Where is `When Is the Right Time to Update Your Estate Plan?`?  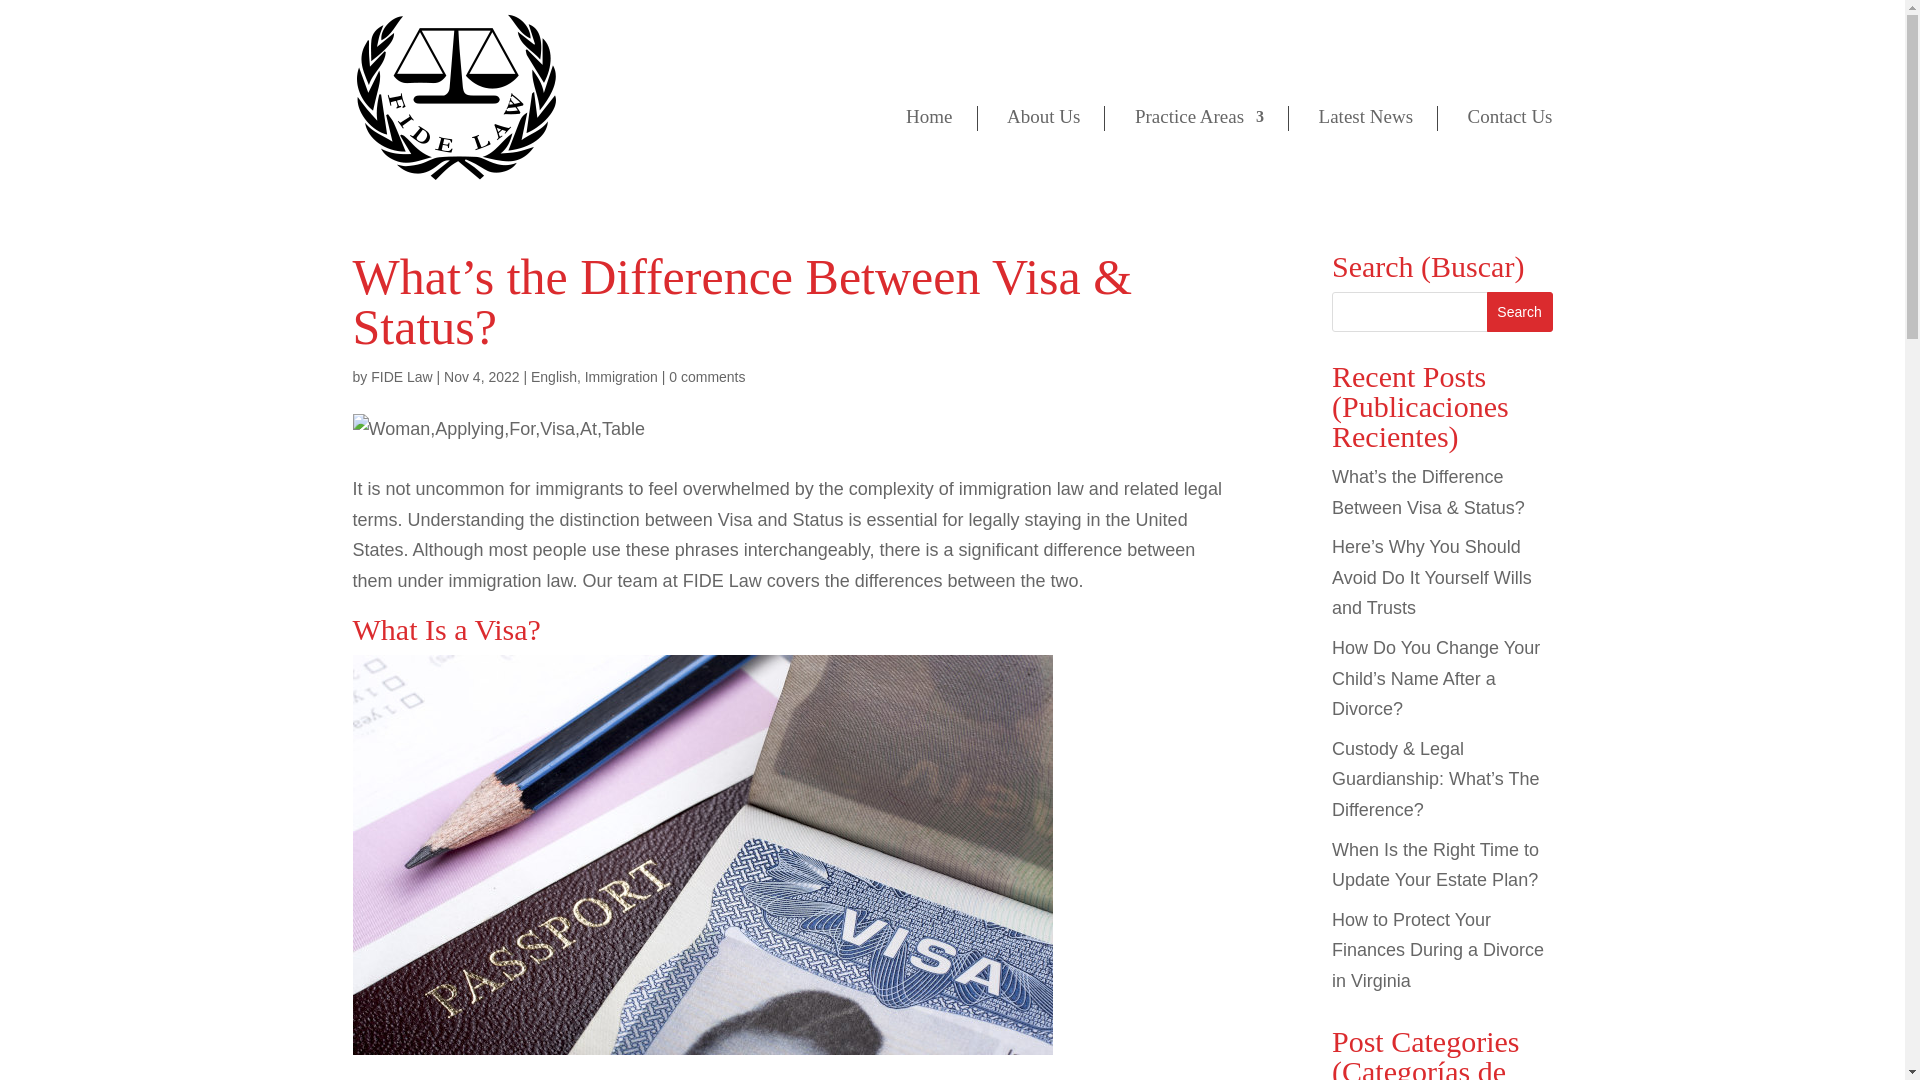
When Is the Right Time to Update Your Estate Plan? is located at coordinates (1436, 866).